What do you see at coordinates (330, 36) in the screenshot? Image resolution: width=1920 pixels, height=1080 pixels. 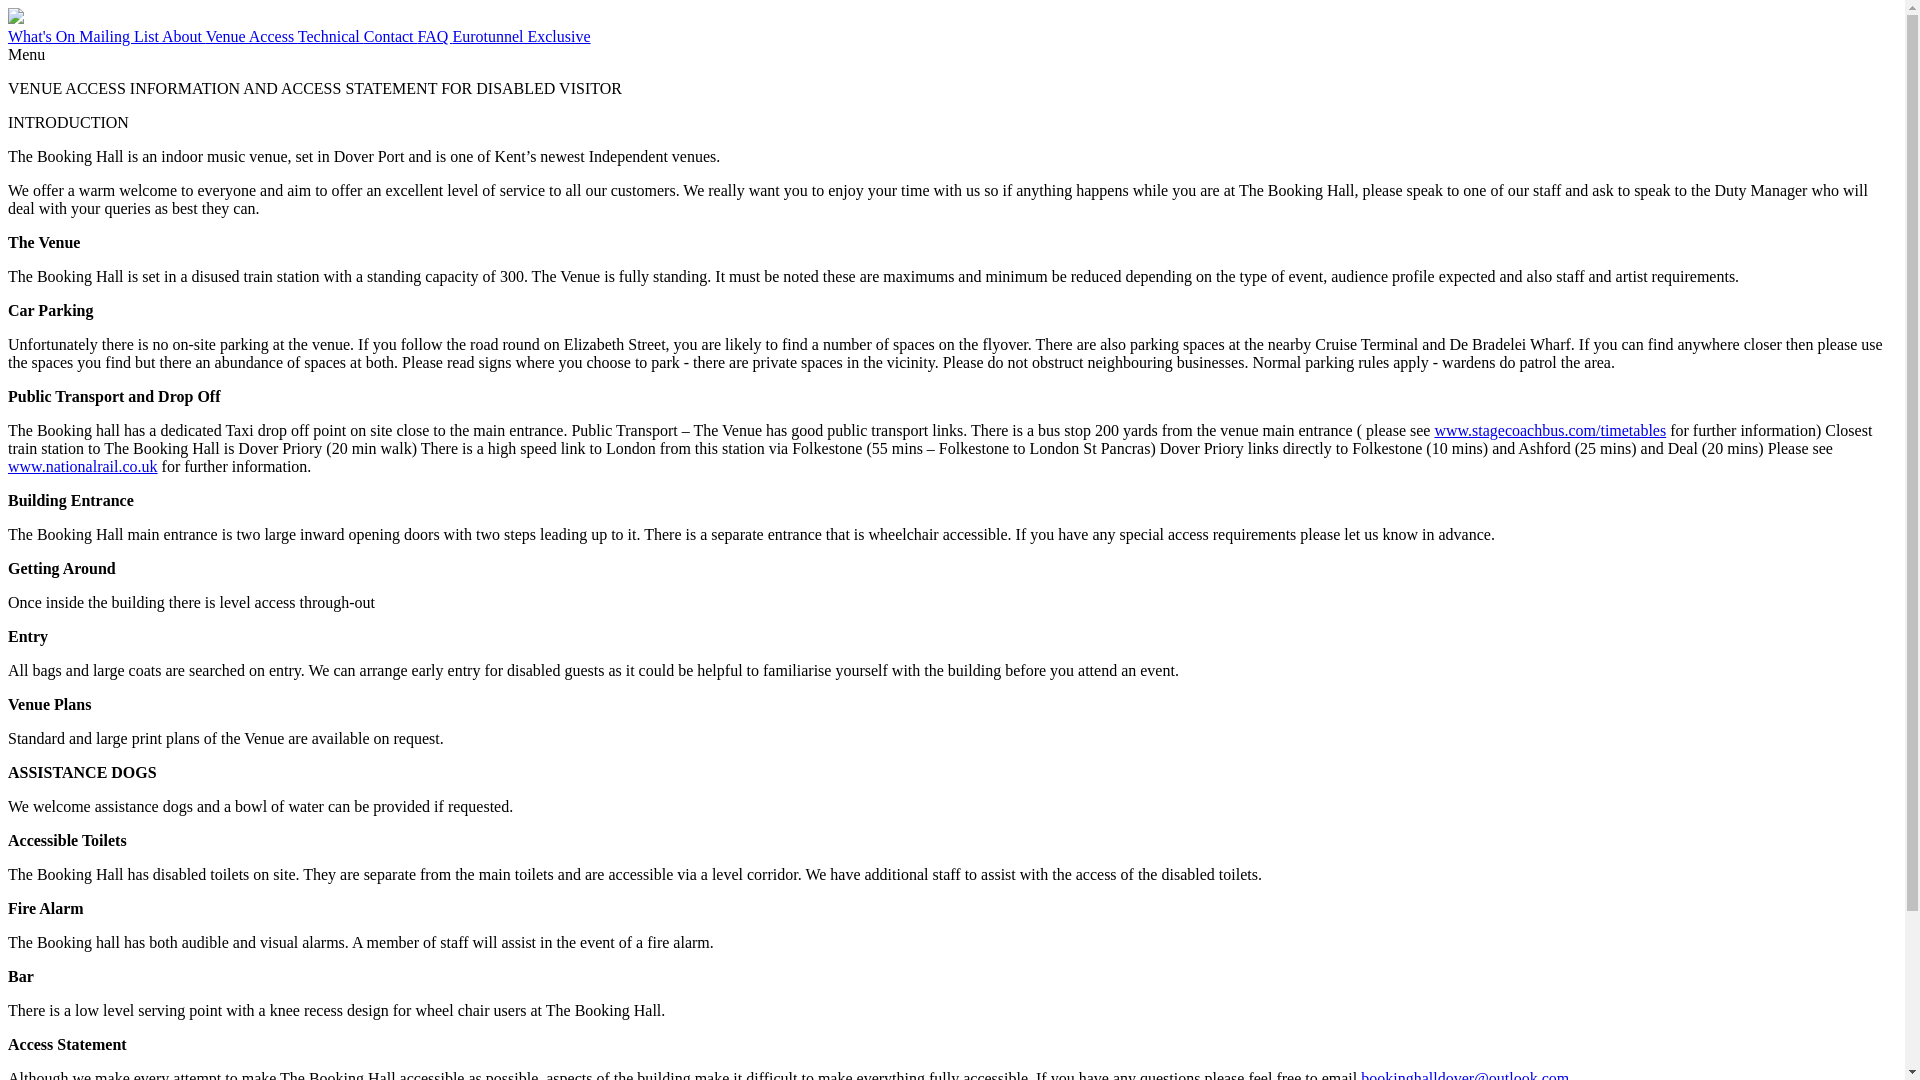 I see `Technical` at bounding box center [330, 36].